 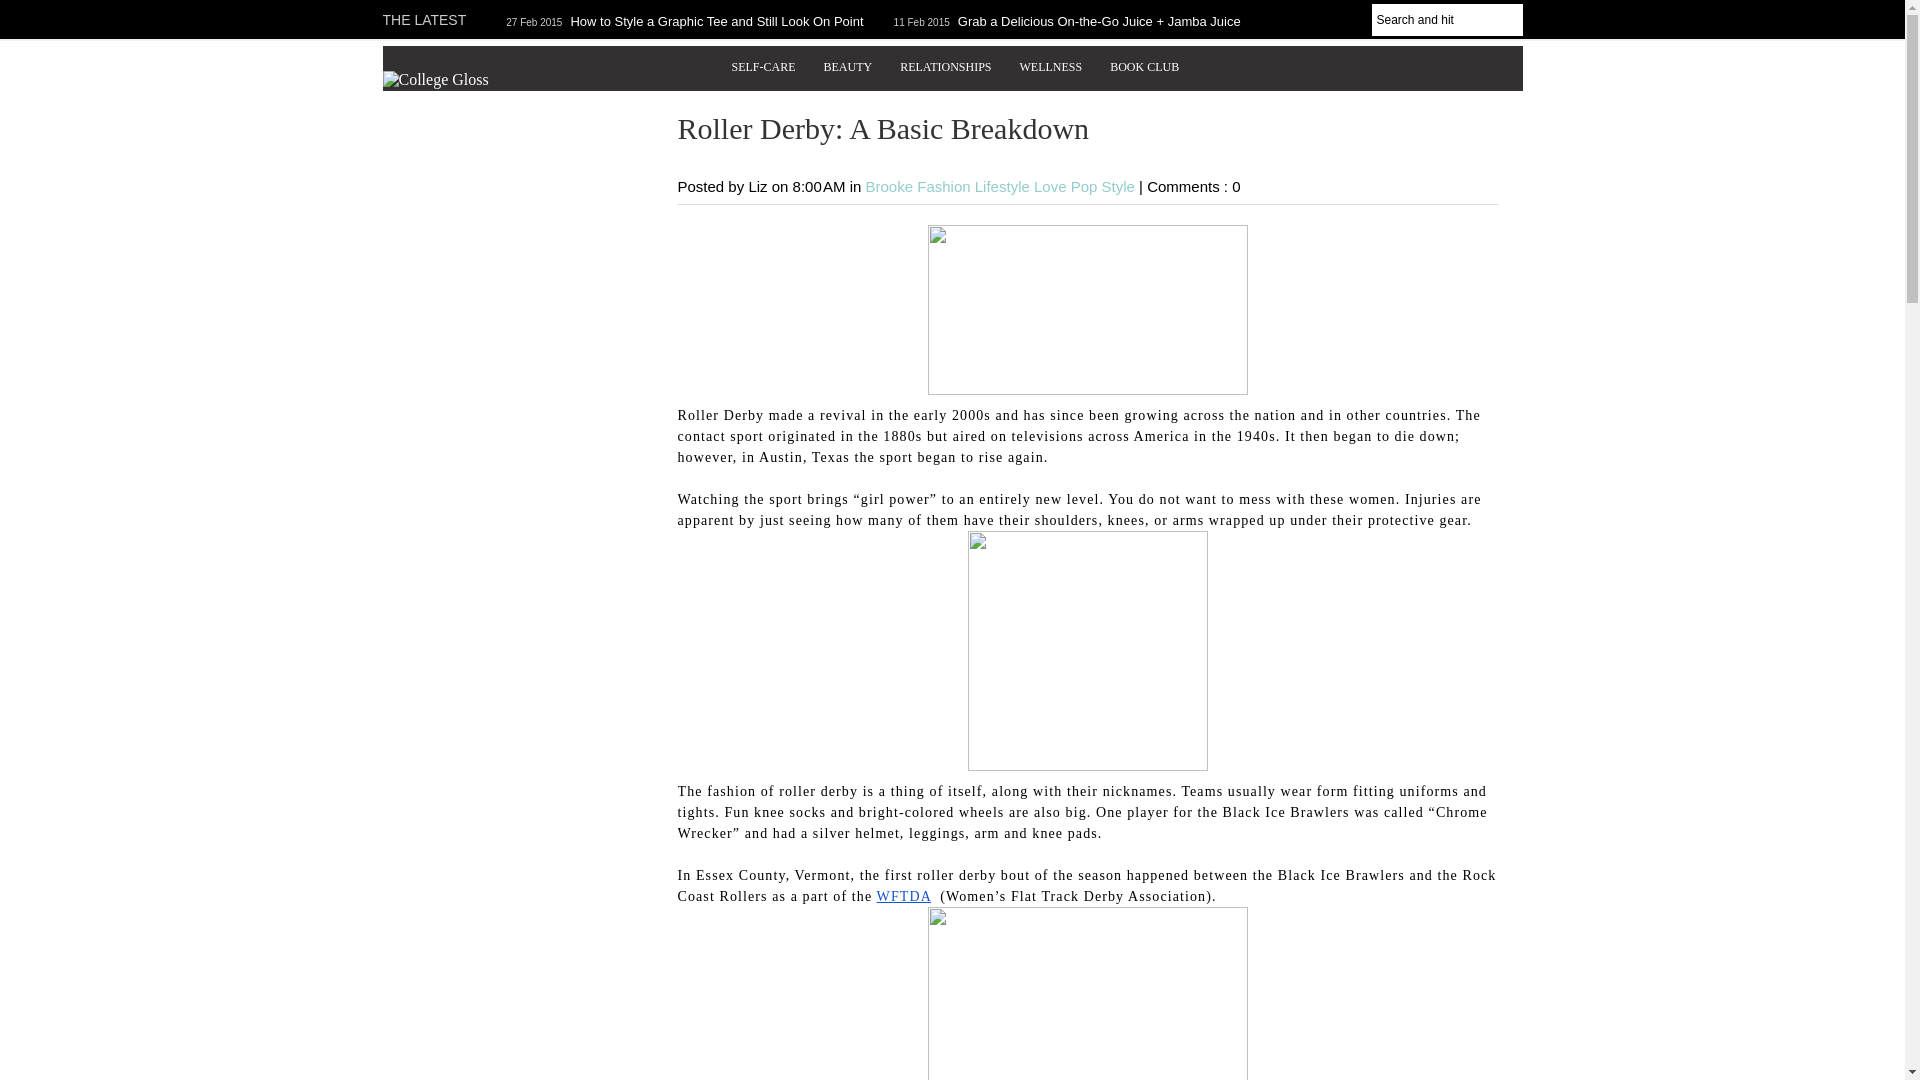 I want to click on RELATIONSHIPS, so click(x=944, y=67).